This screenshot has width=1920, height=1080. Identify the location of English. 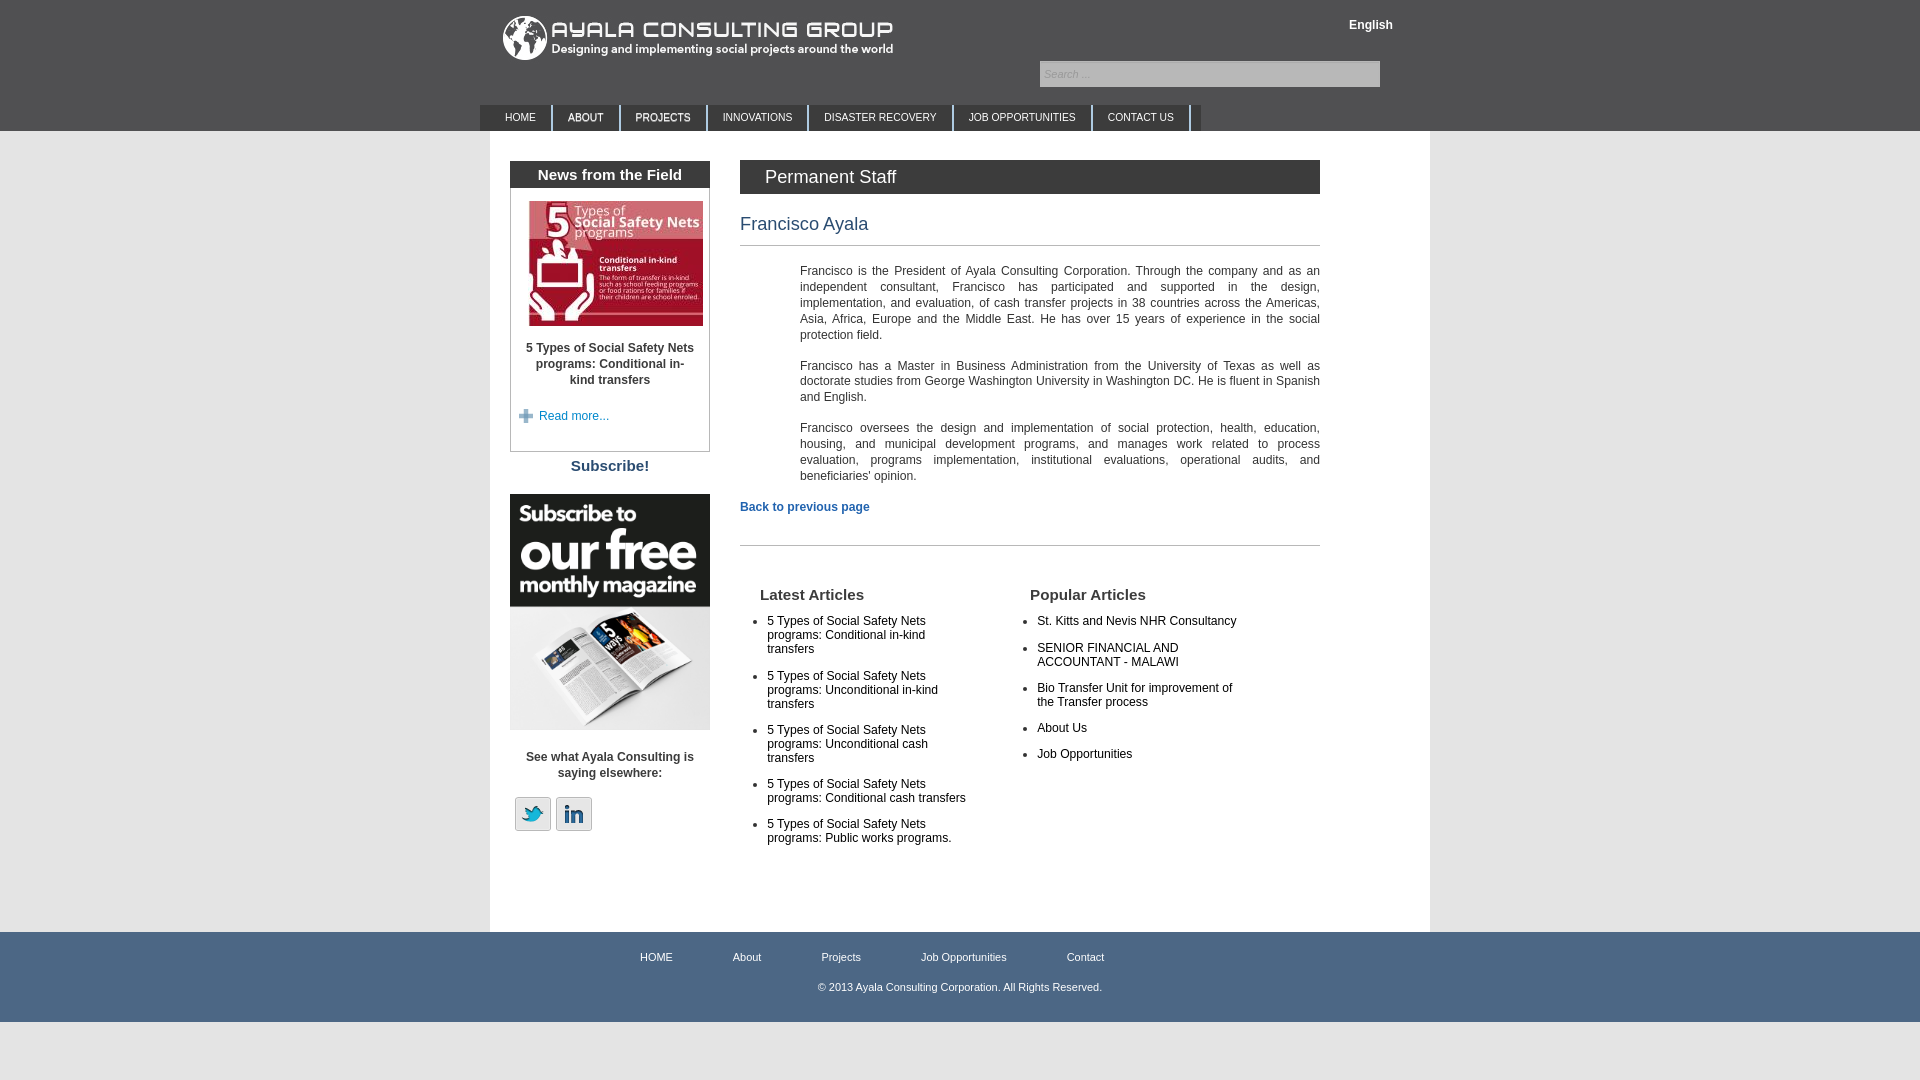
(1370, 24).